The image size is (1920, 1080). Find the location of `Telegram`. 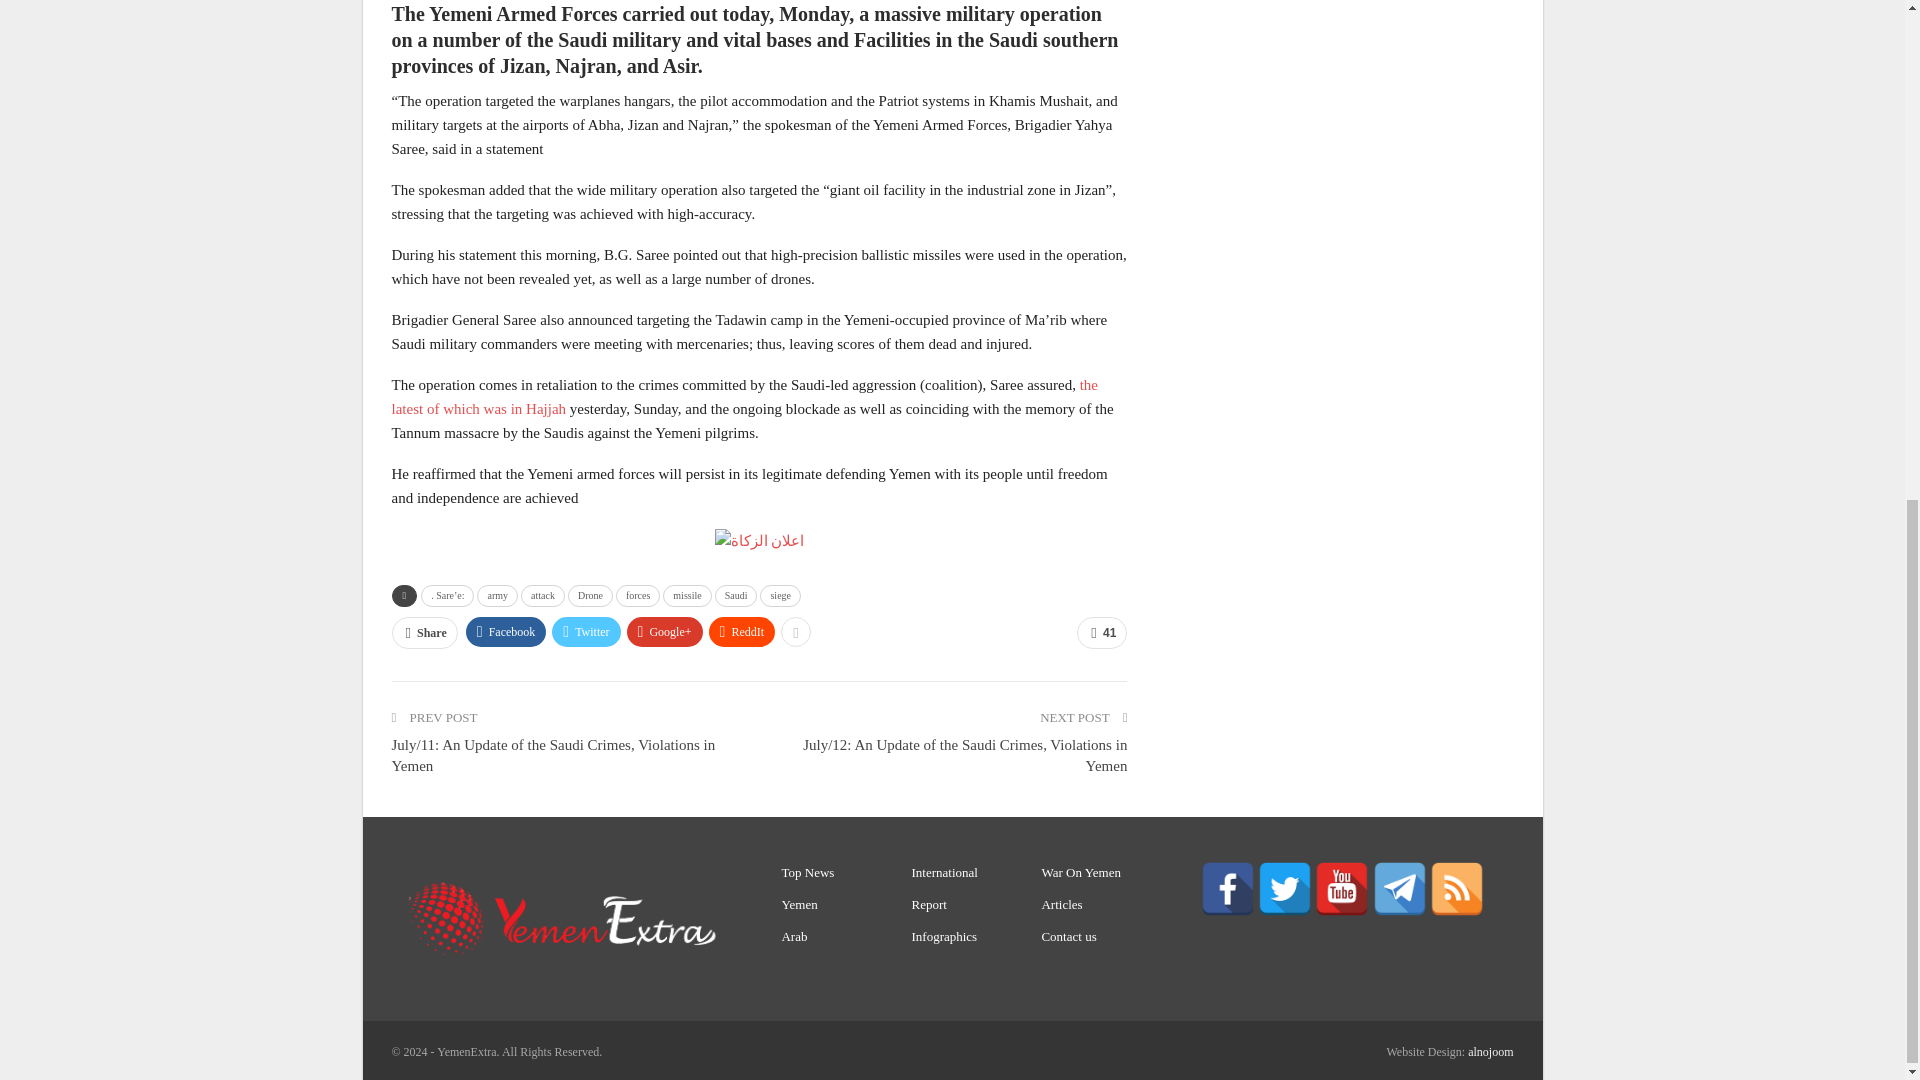

Telegram is located at coordinates (1399, 888).